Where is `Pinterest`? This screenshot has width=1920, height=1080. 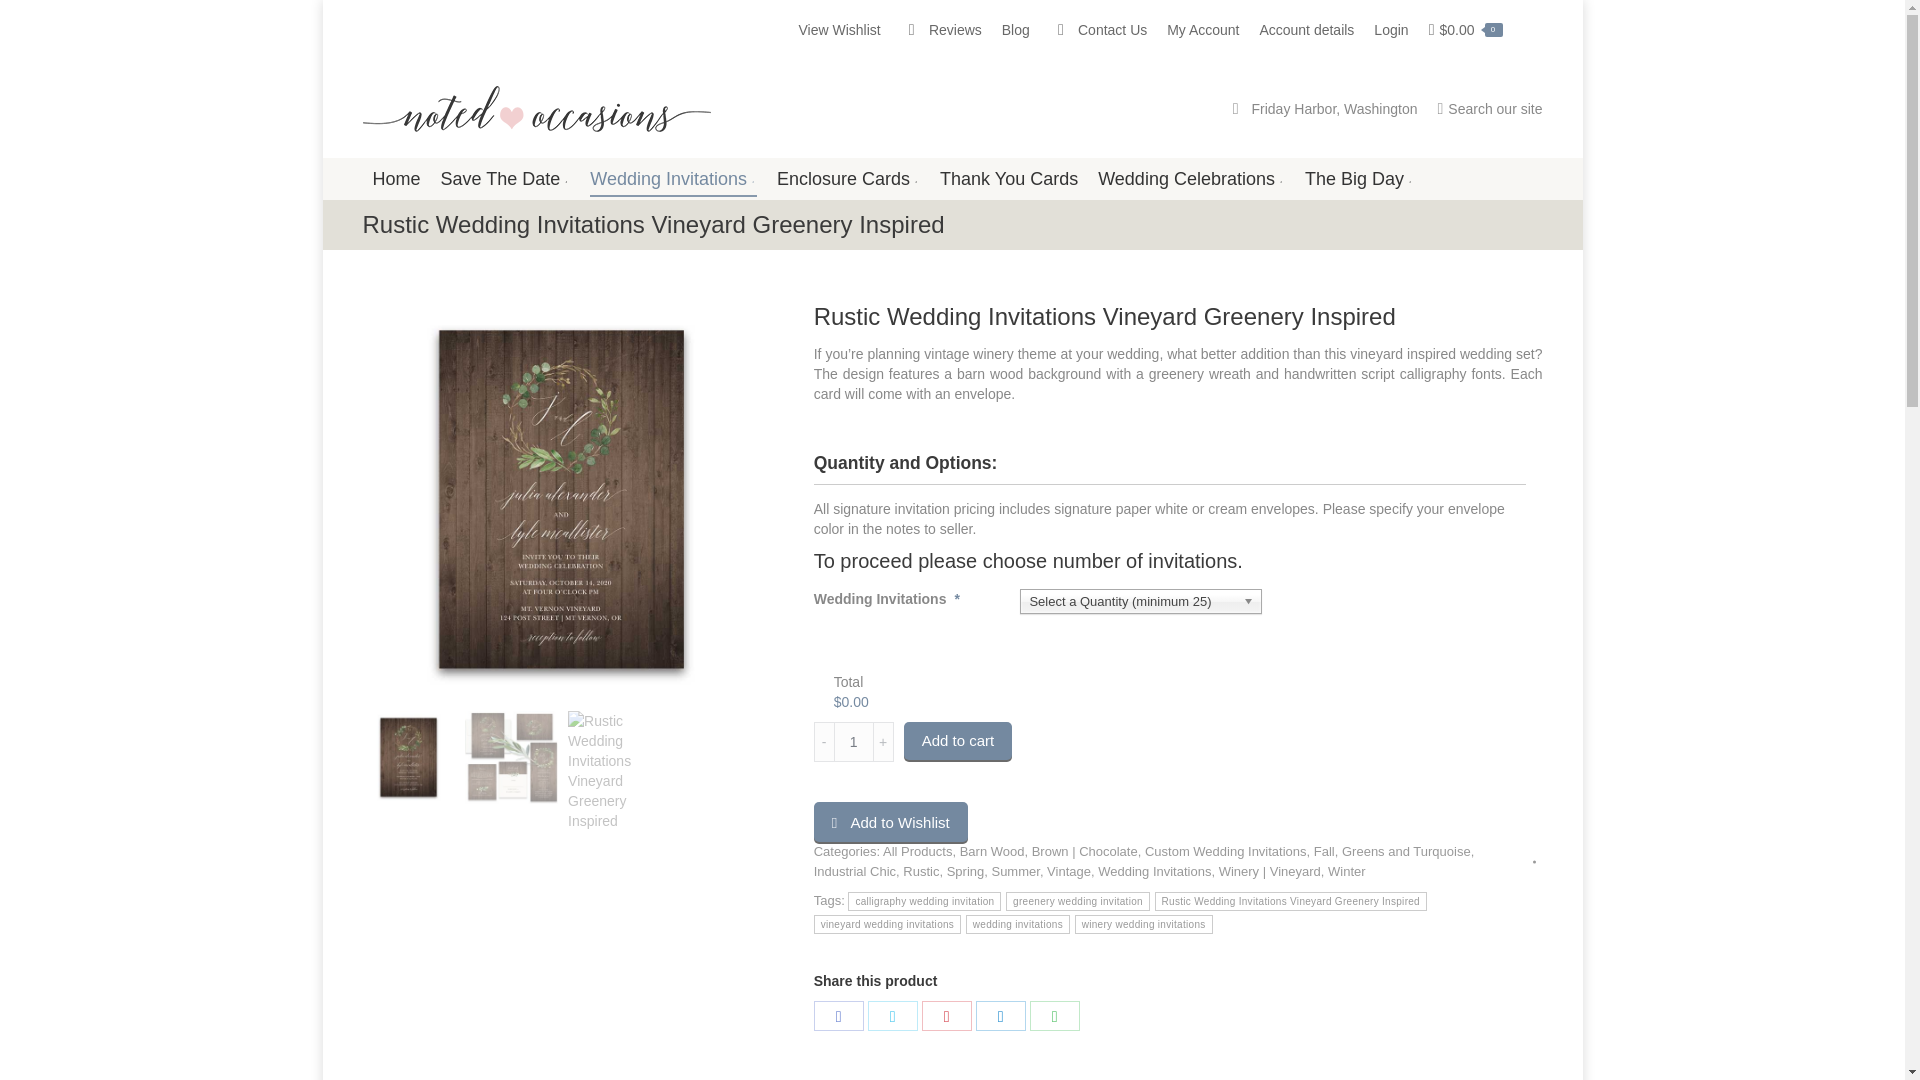
Pinterest is located at coordinates (946, 1016).